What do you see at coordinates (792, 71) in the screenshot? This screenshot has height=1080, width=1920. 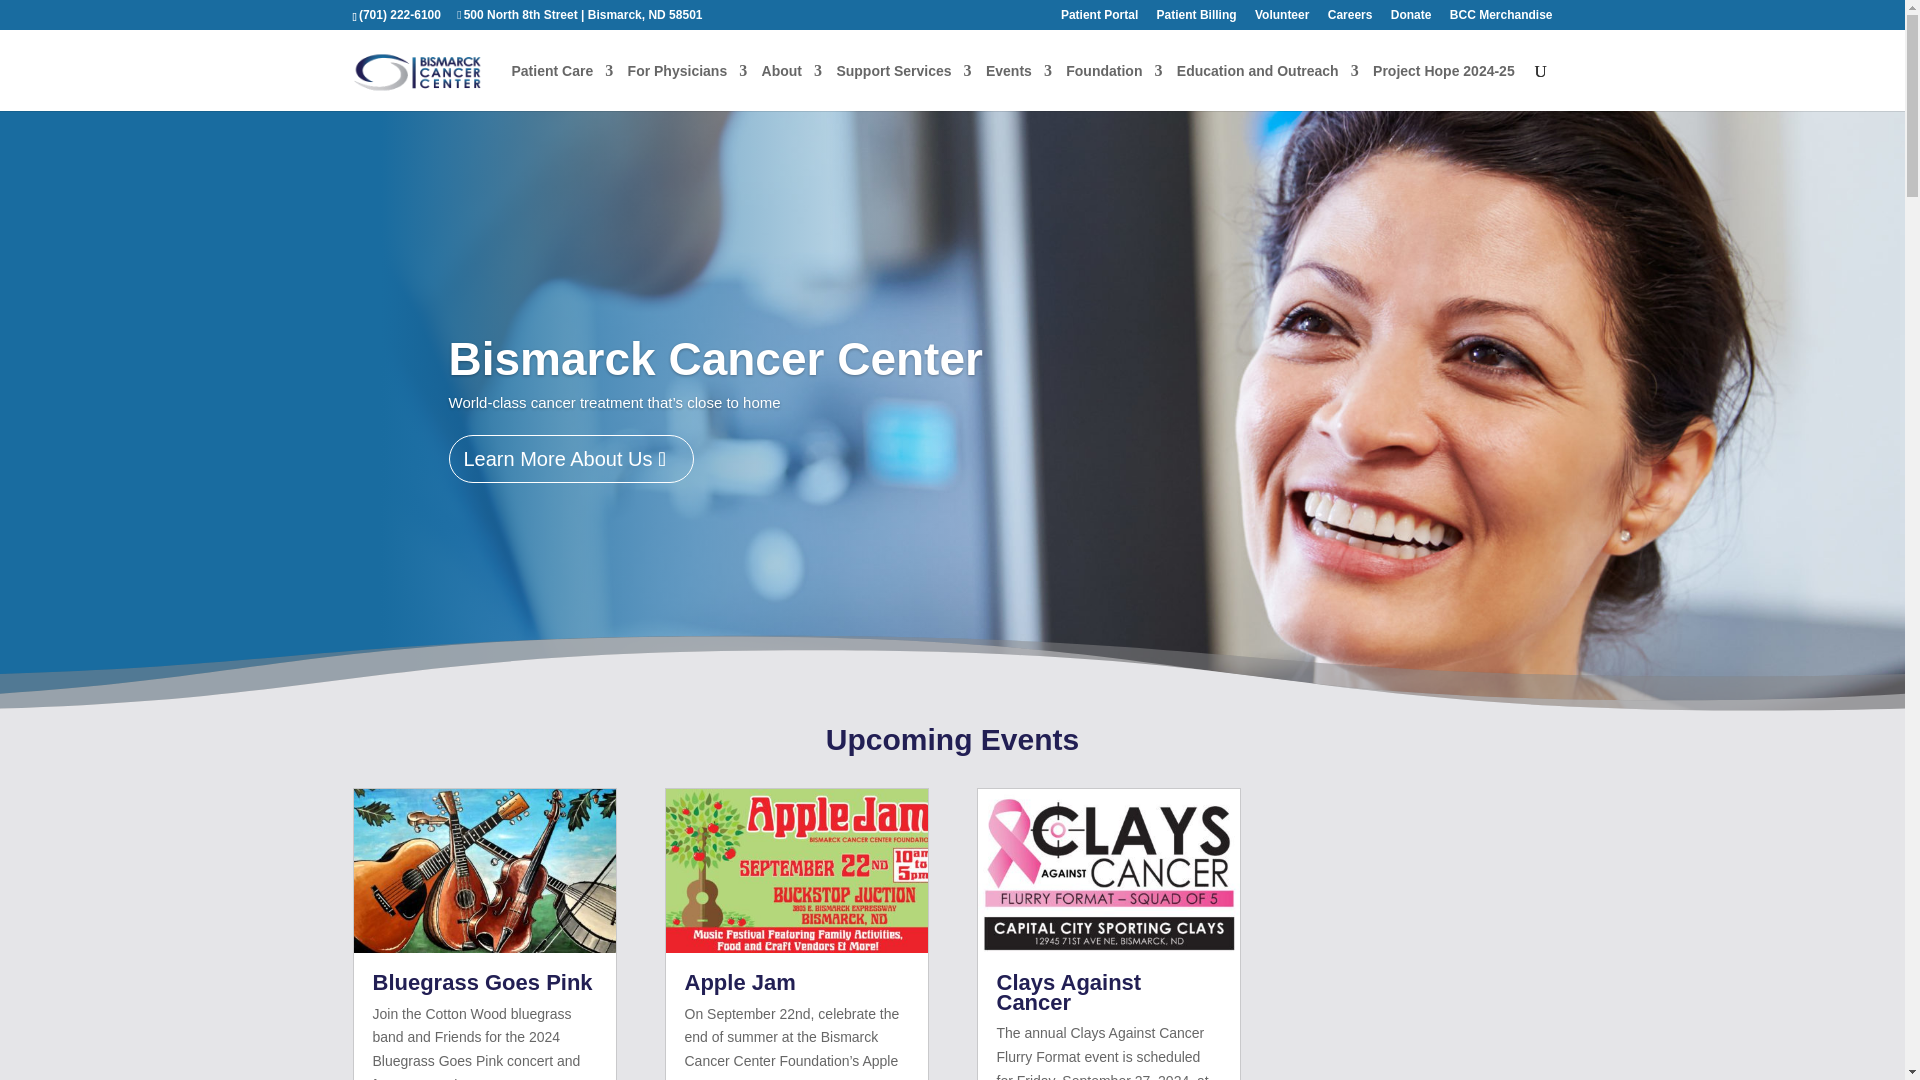 I see `About` at bounding box center [792, 71].